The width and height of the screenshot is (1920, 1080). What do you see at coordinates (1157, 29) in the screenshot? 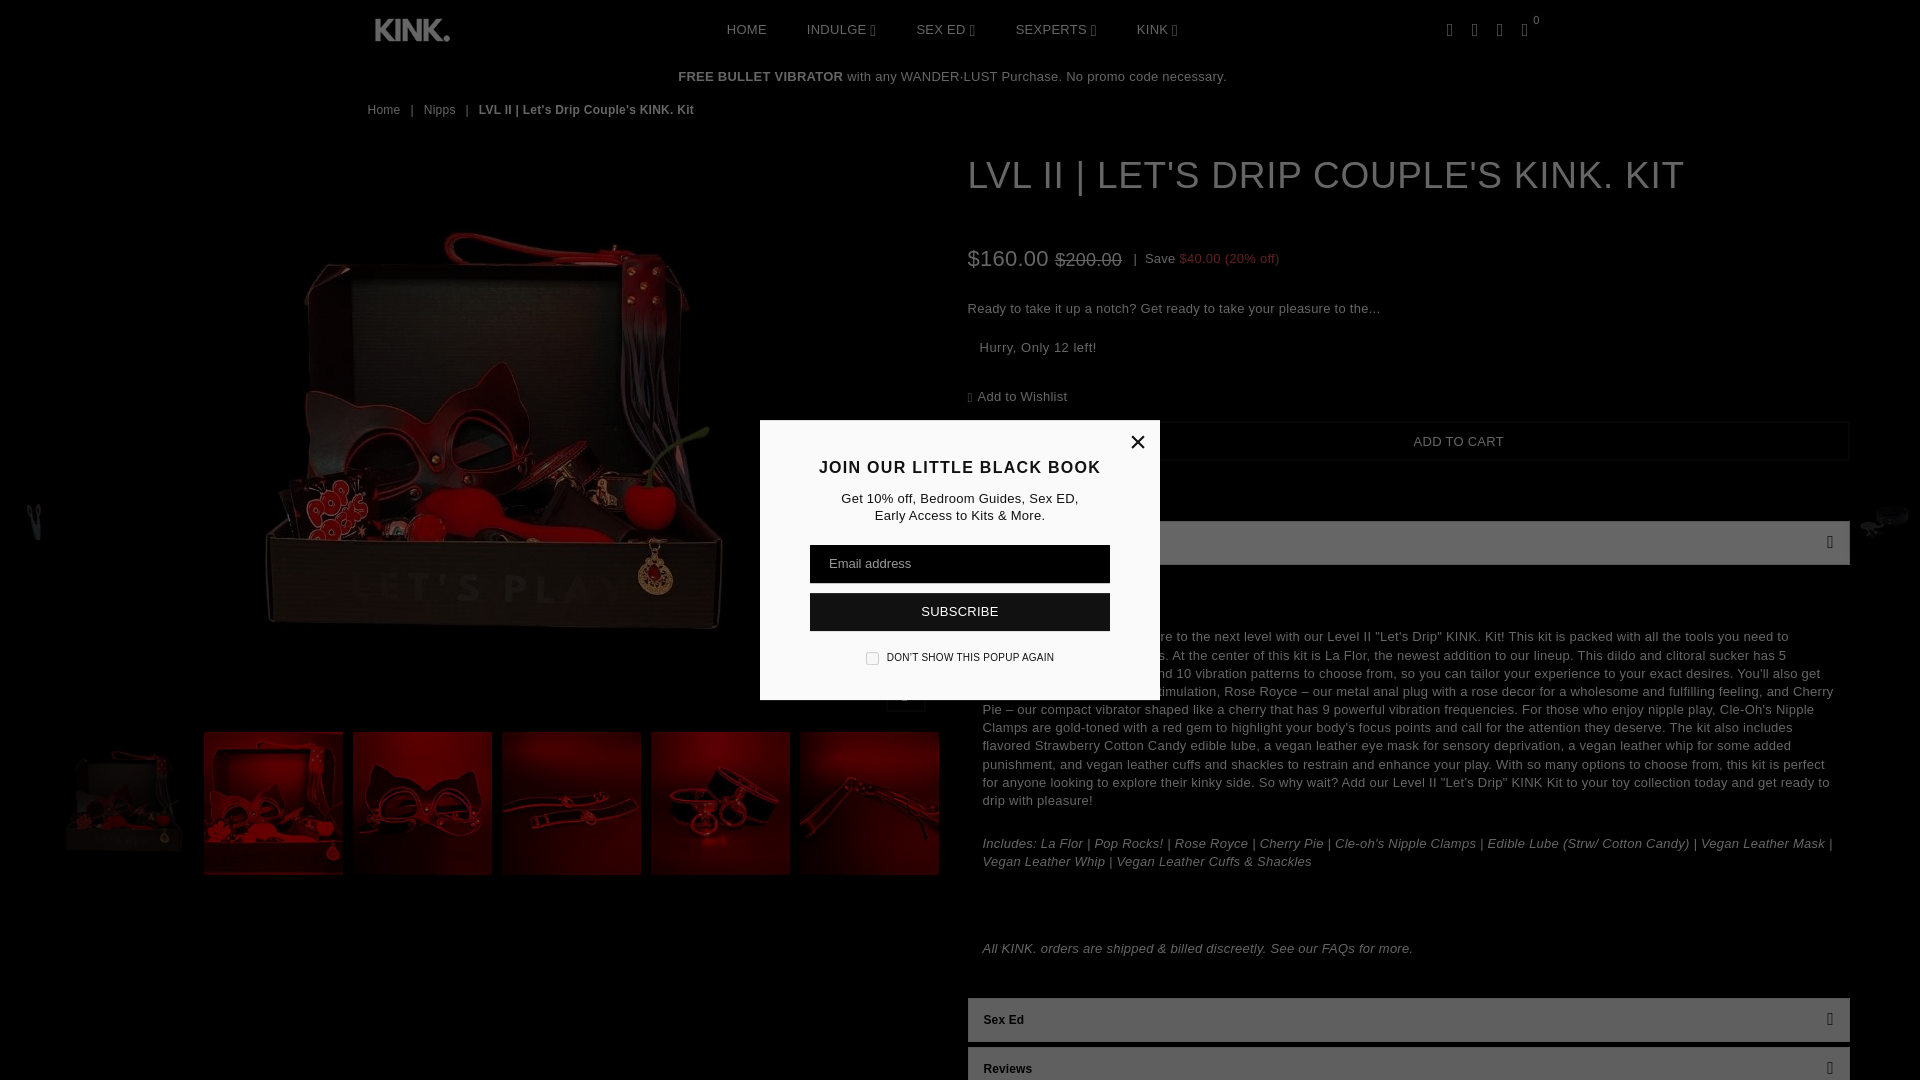
I see `KINK` at bounding box center [1157, 29].